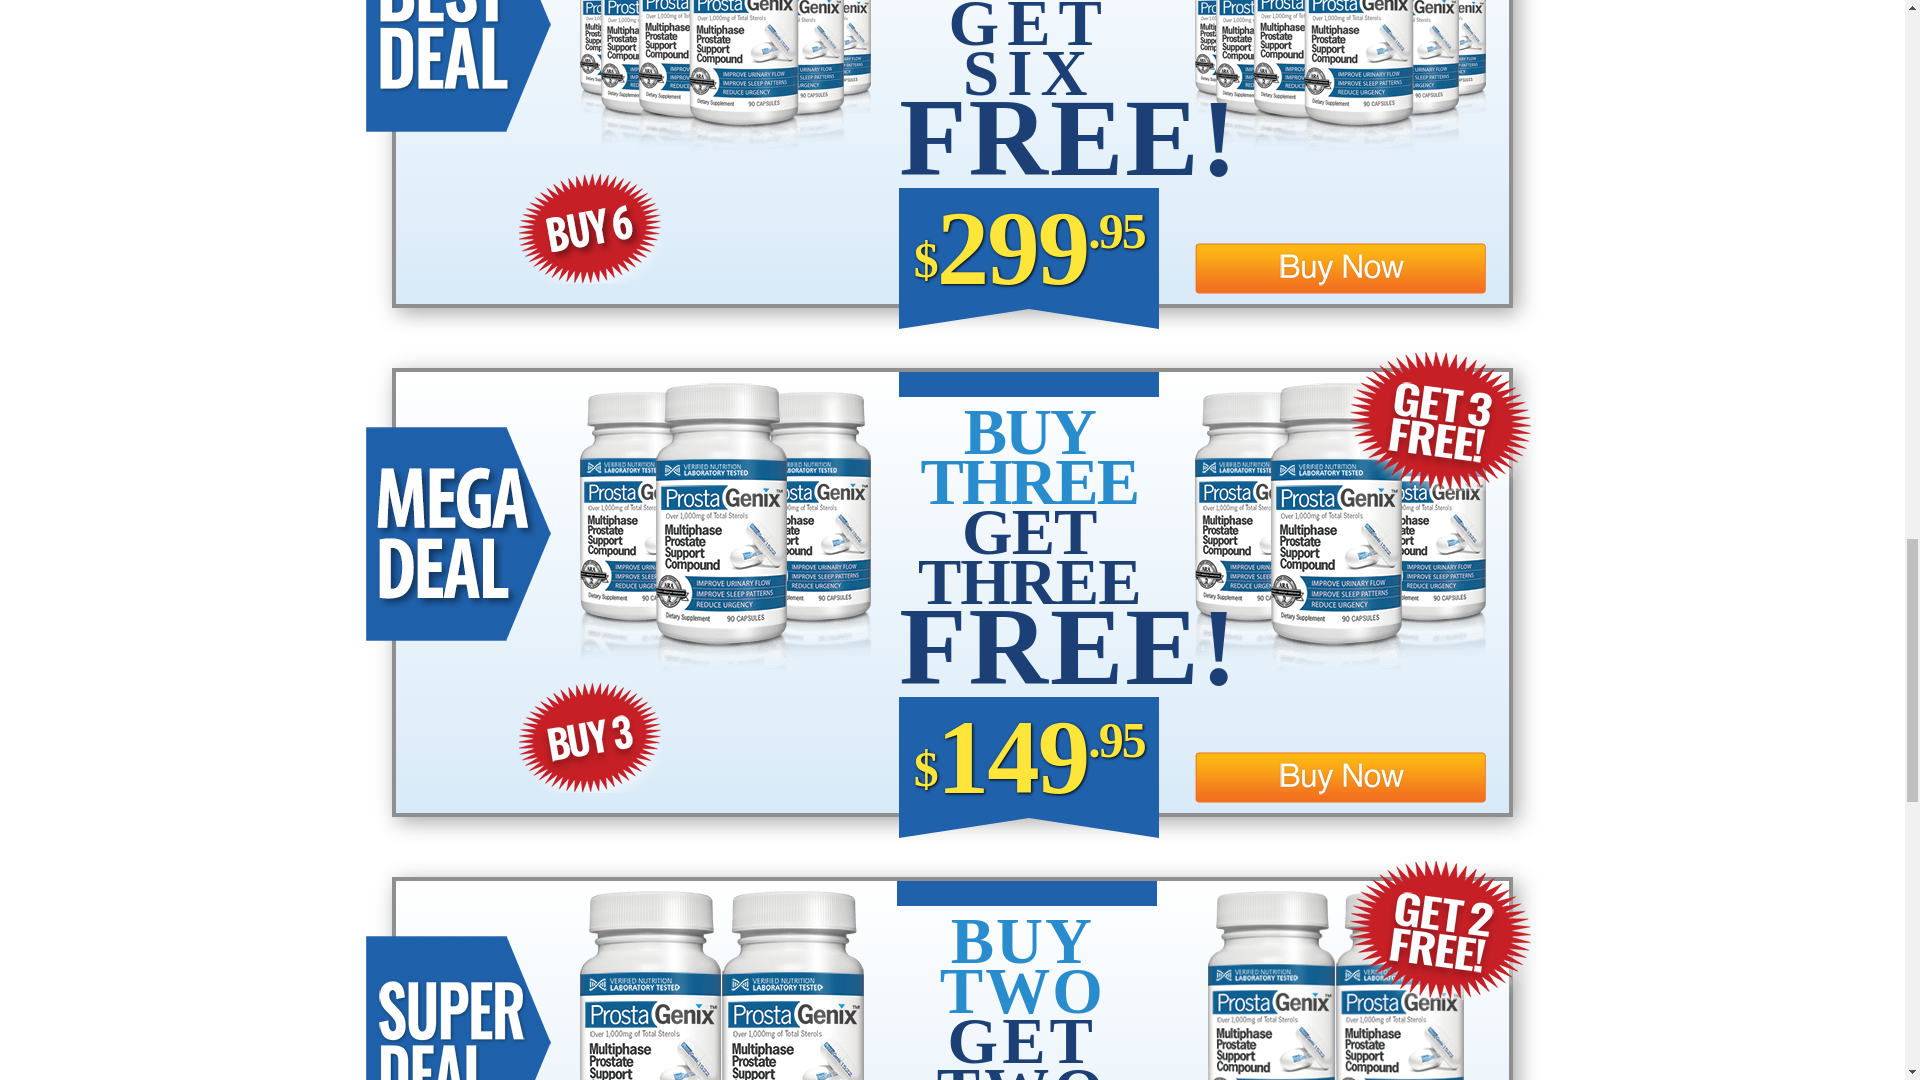 This screenshot has width=1920, height=1080. I want to click on buy now, so click(1340, 268).